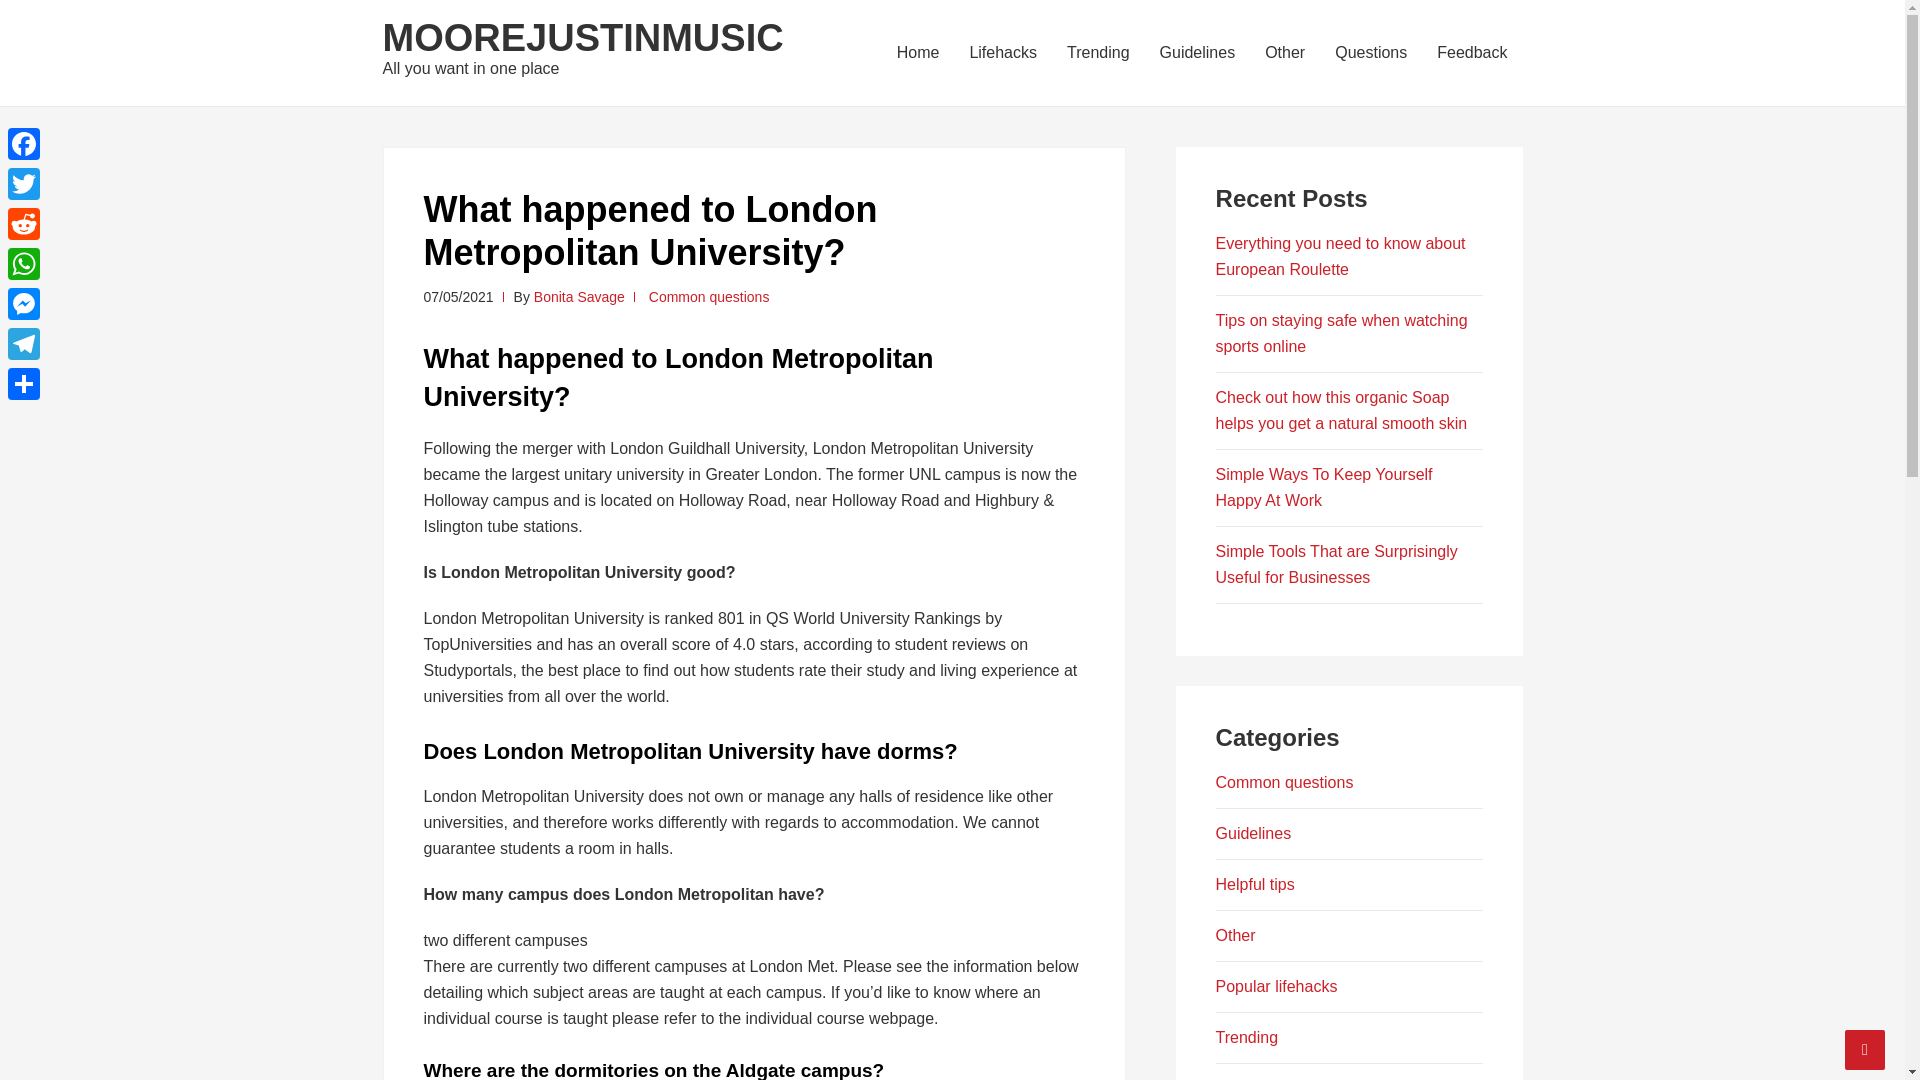  Describe the element at coordinates (1371, 52) in the screenshot. I see `Questions` at that location.